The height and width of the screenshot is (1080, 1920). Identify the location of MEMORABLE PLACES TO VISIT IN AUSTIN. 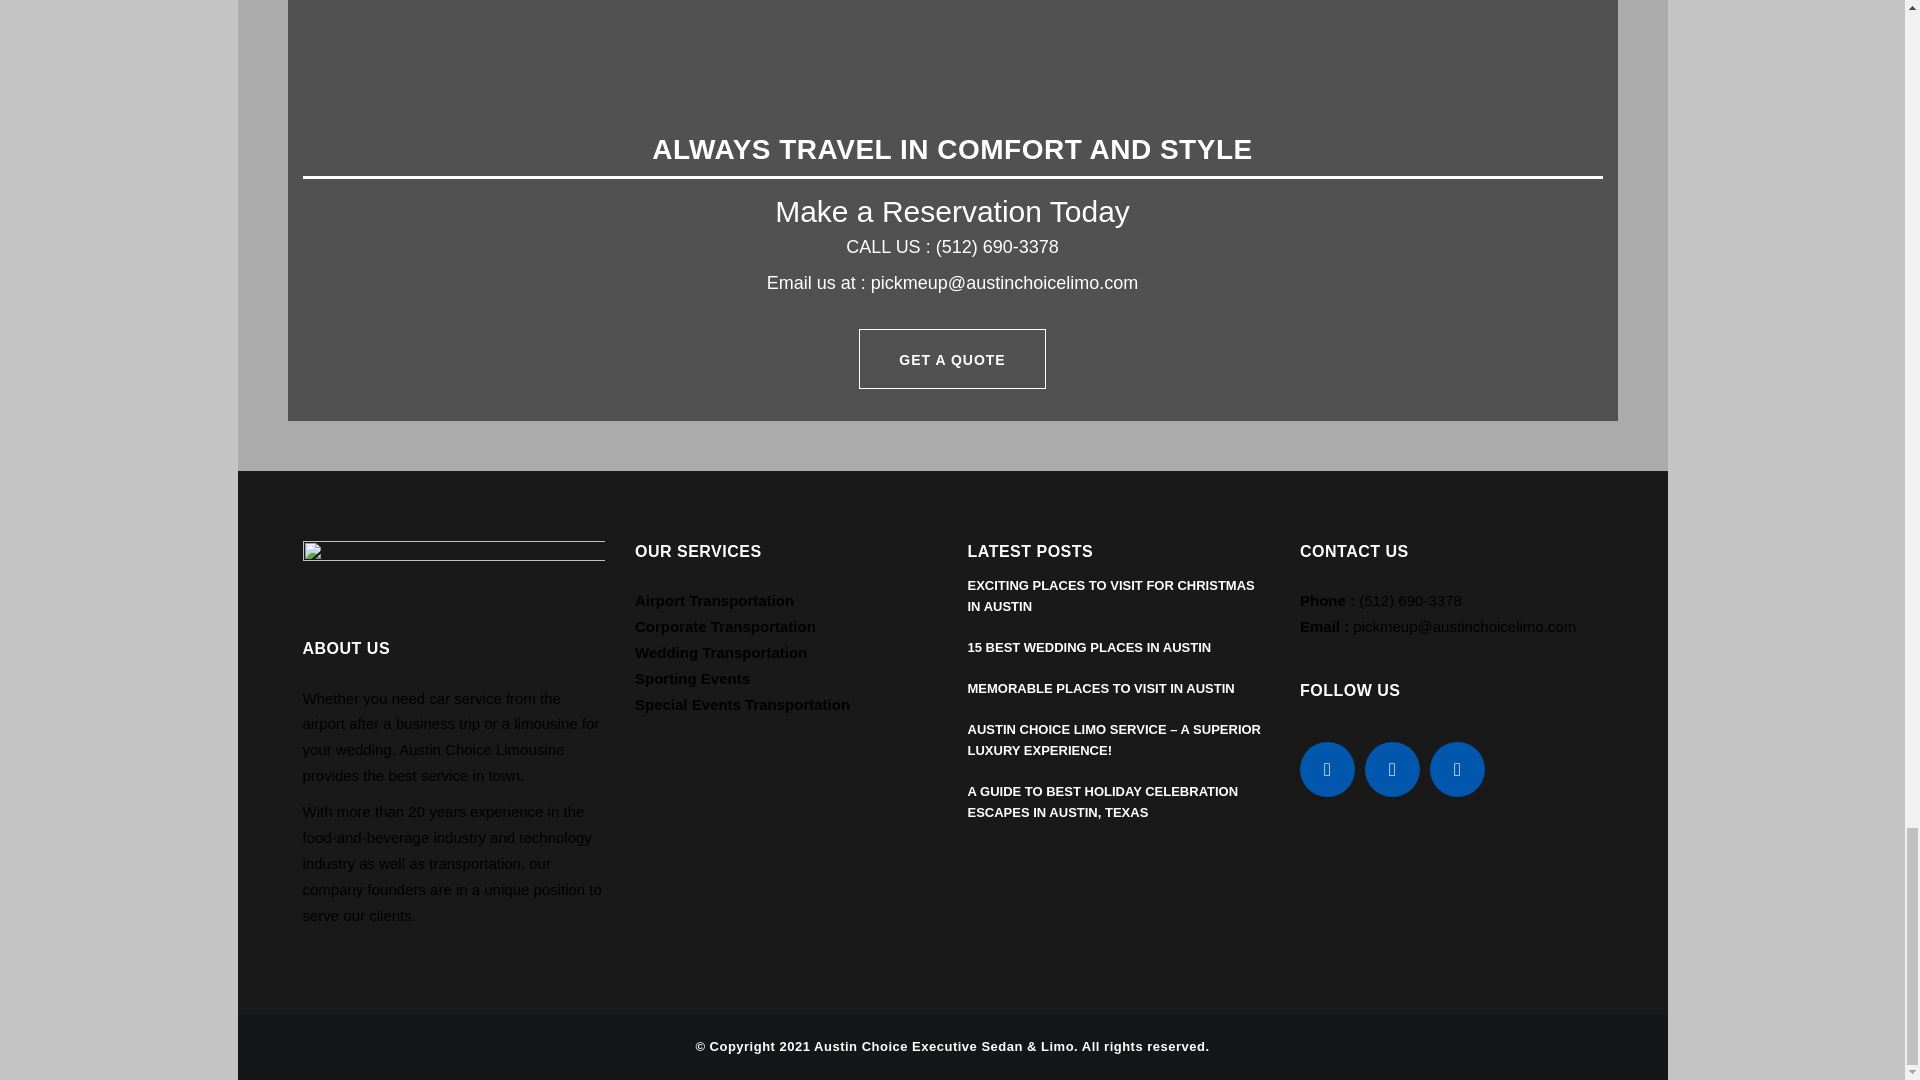
(1100, 688).